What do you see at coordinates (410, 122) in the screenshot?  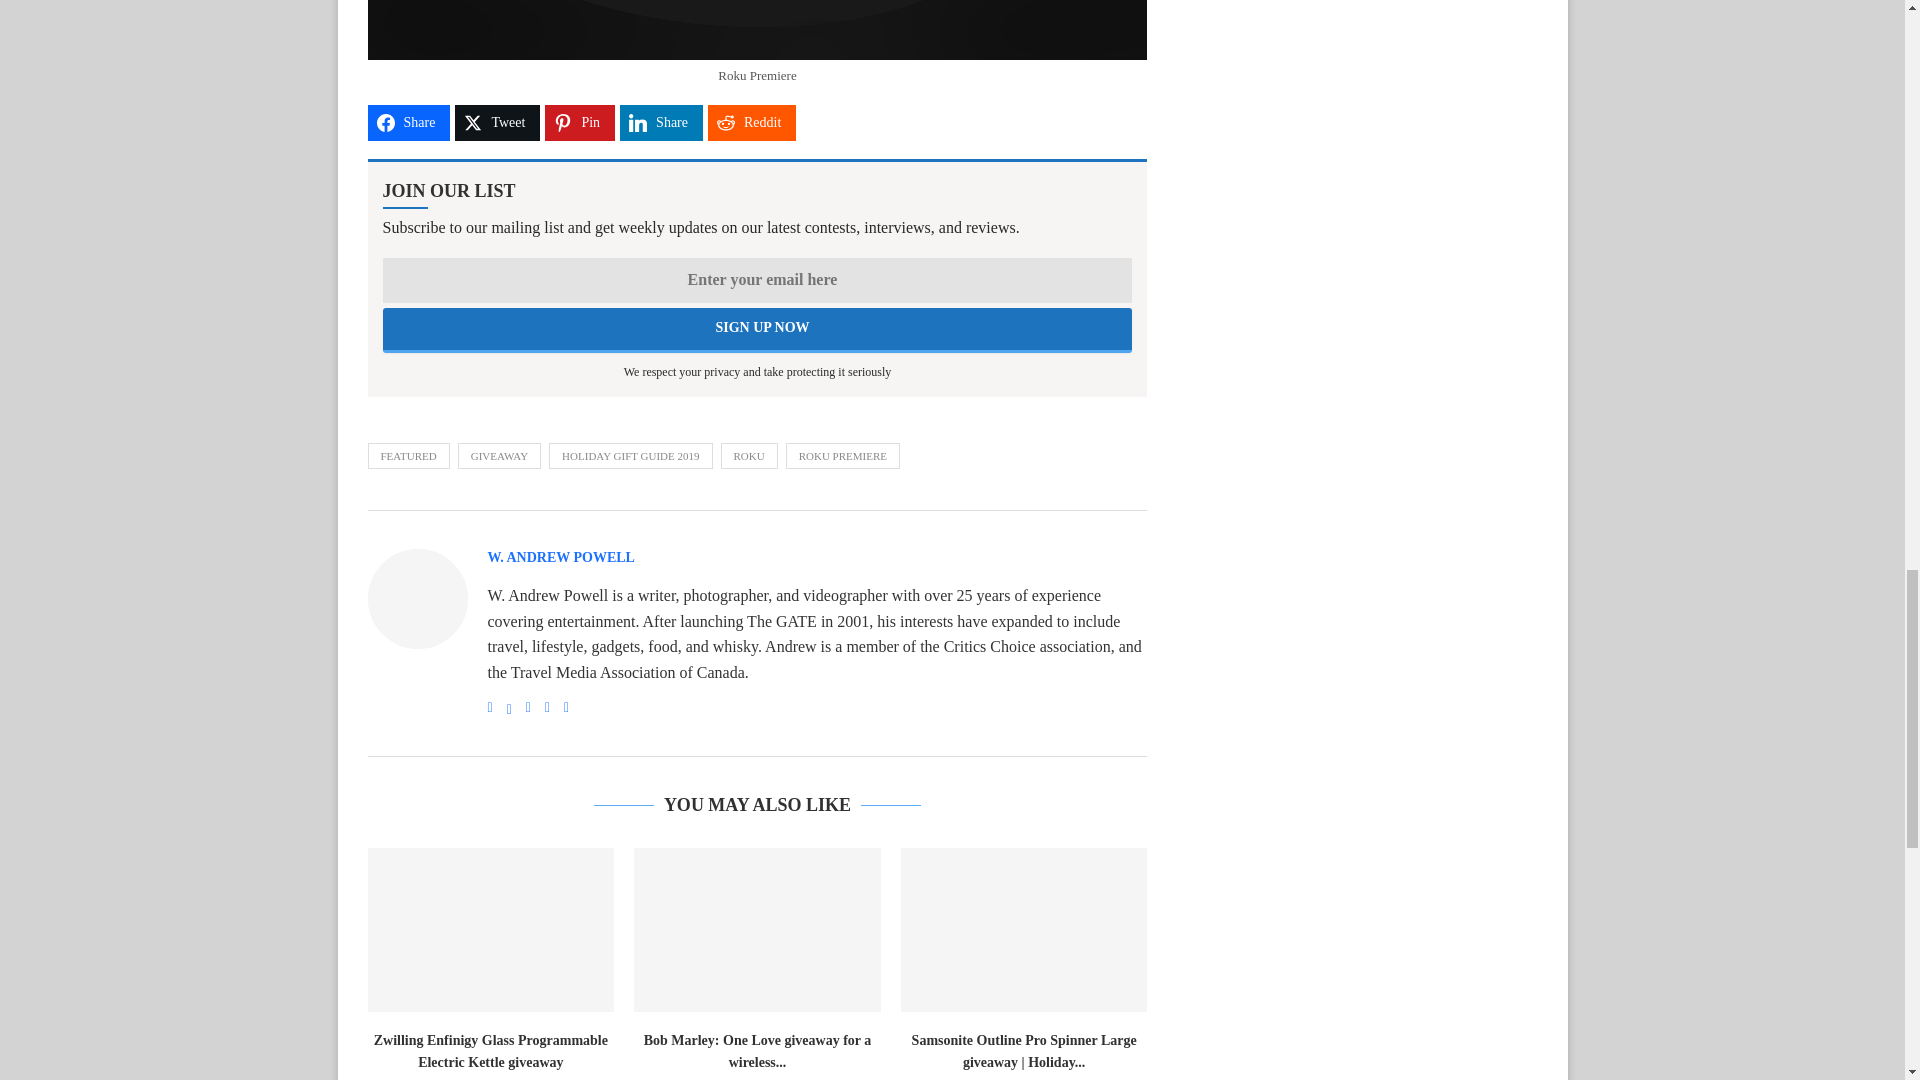 I see `Share` at bounding box center [410, 122].